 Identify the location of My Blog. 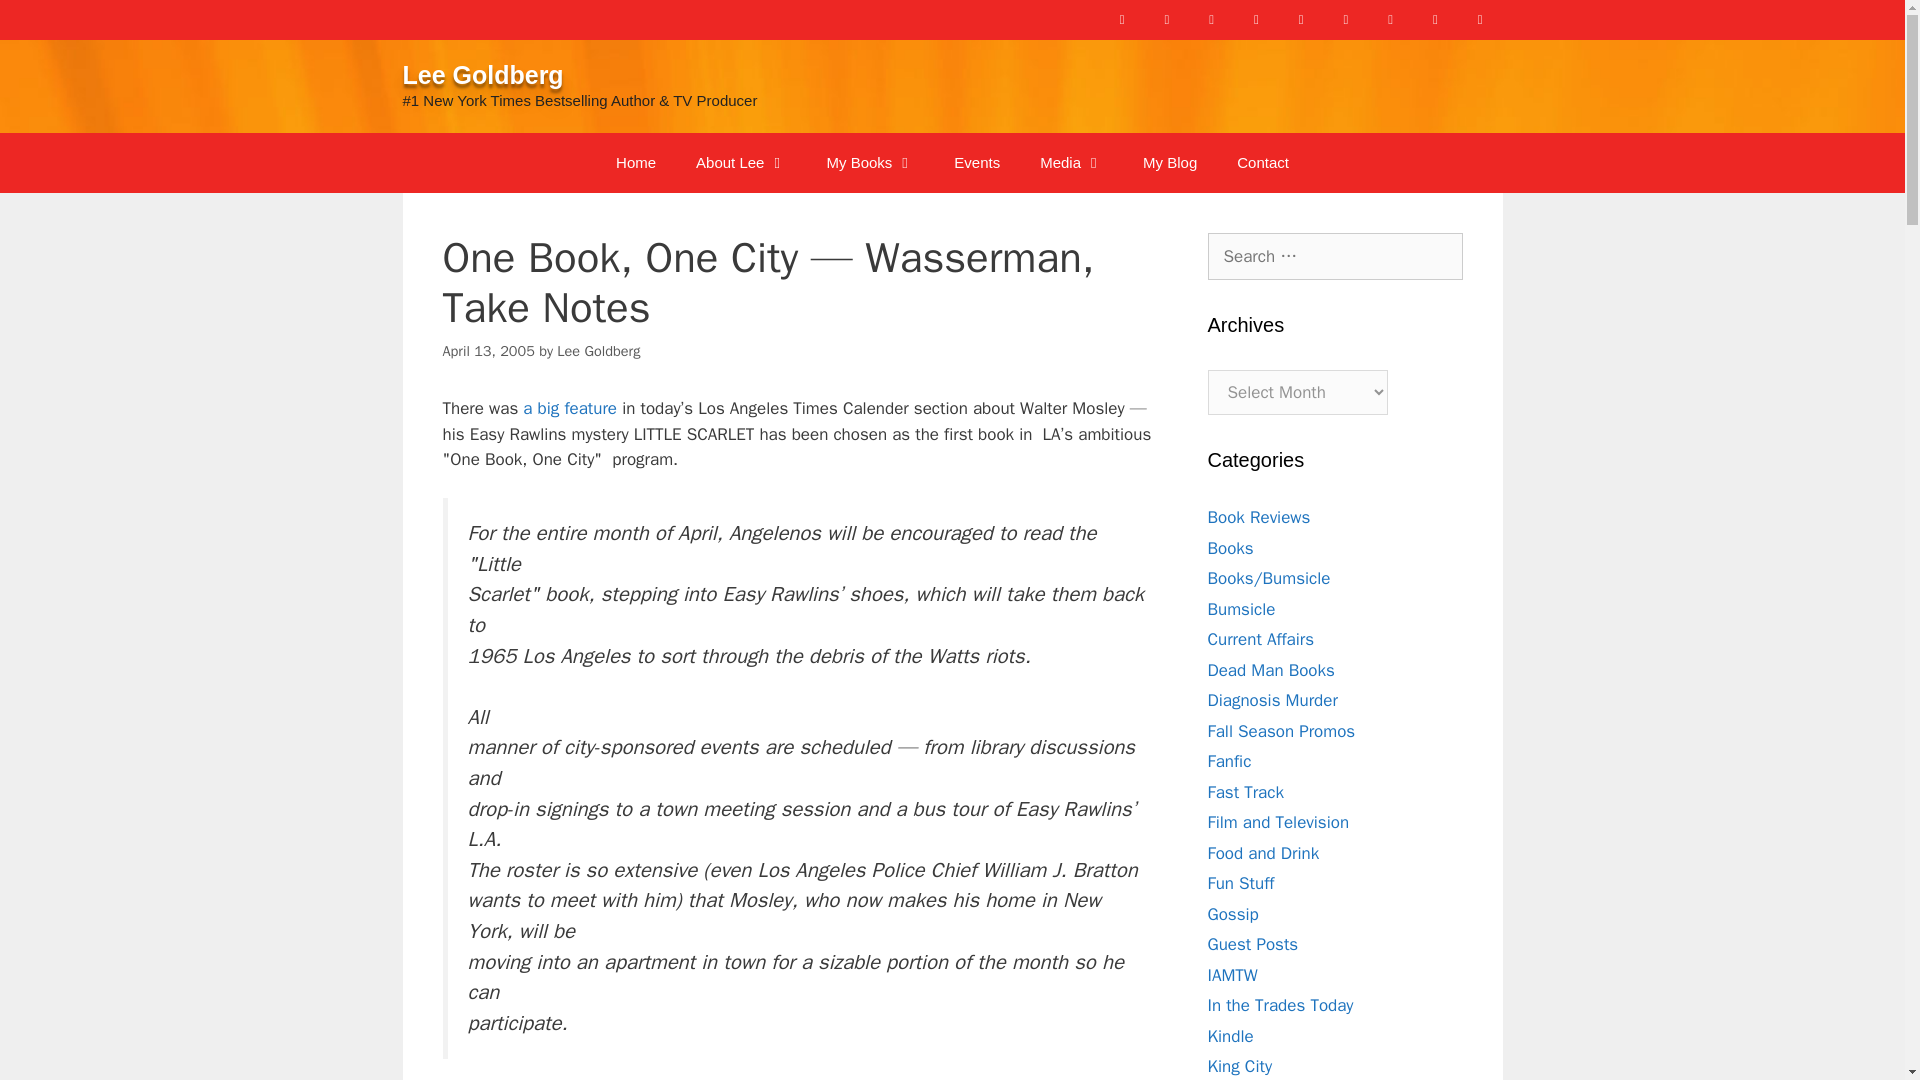
(1170, 162).